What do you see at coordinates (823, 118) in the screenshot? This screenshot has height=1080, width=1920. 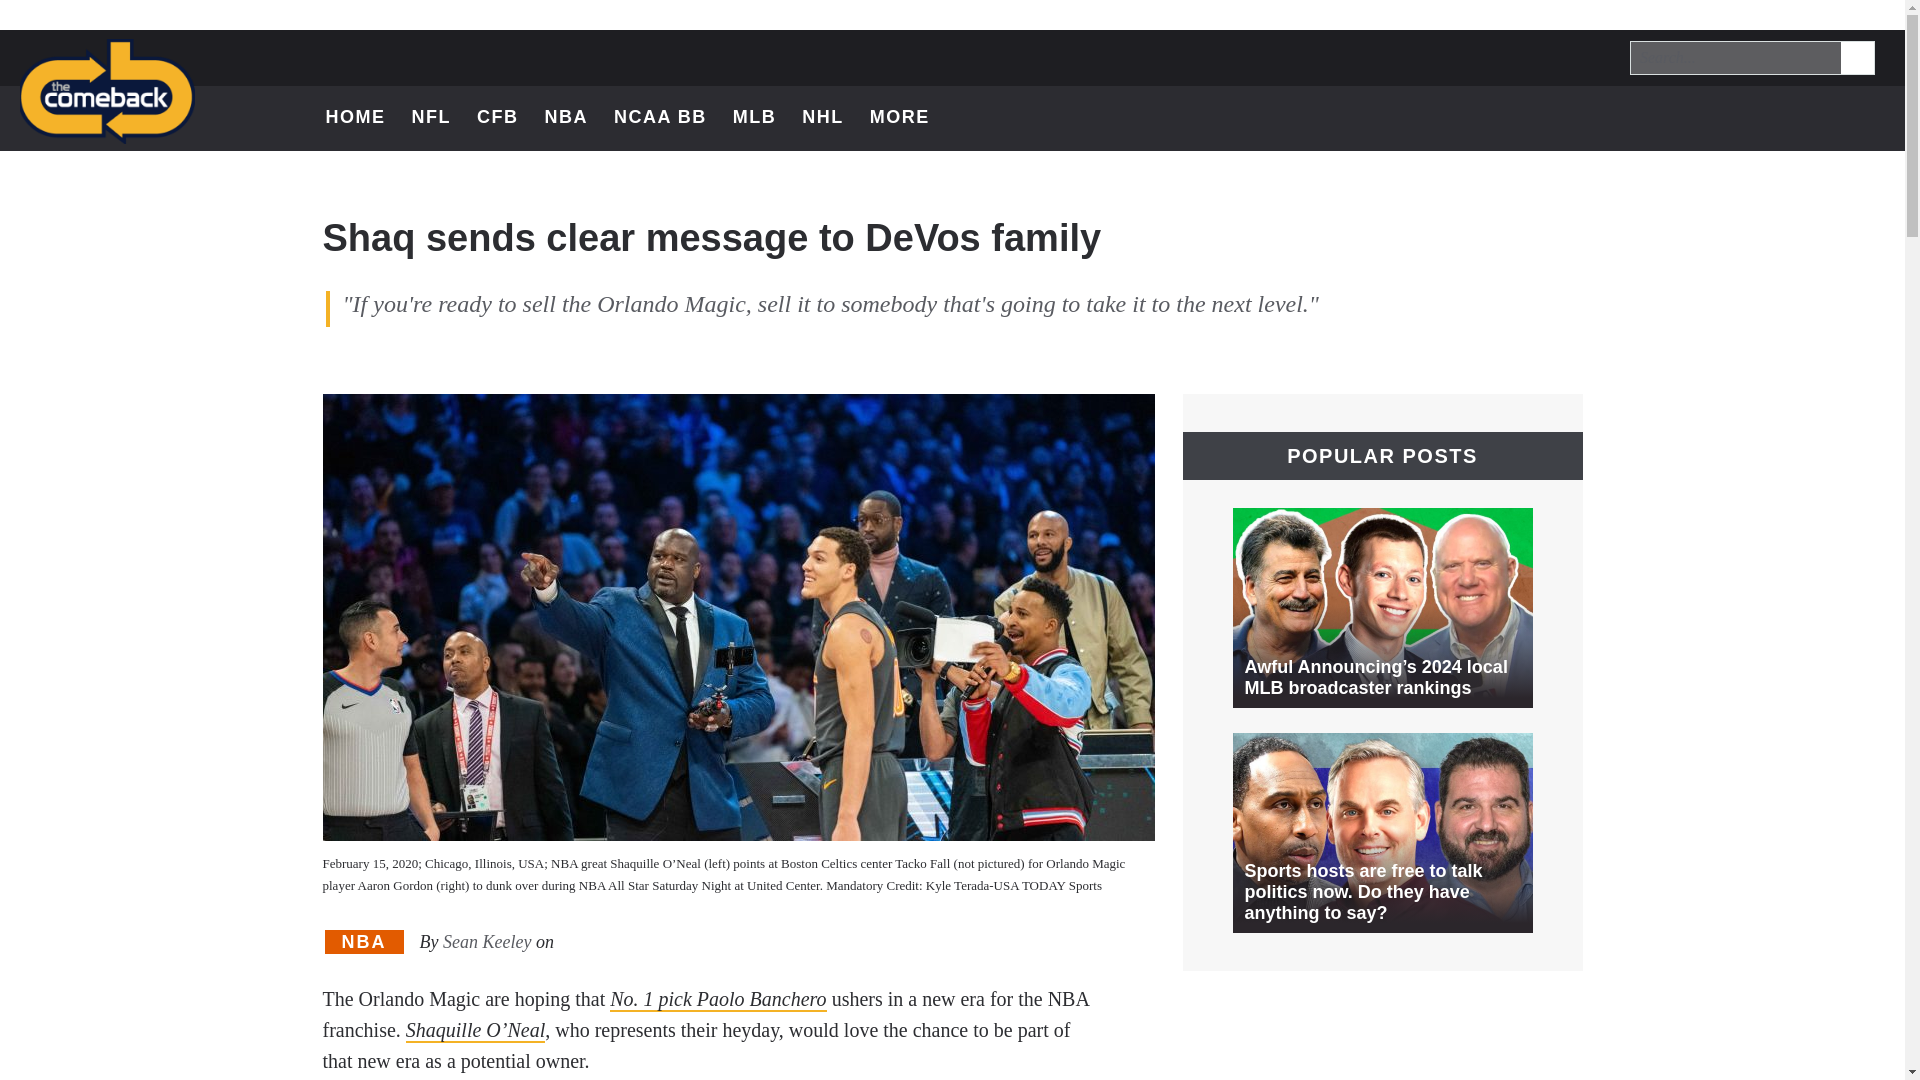 I see `NHL` at bounding box center [823, 118].